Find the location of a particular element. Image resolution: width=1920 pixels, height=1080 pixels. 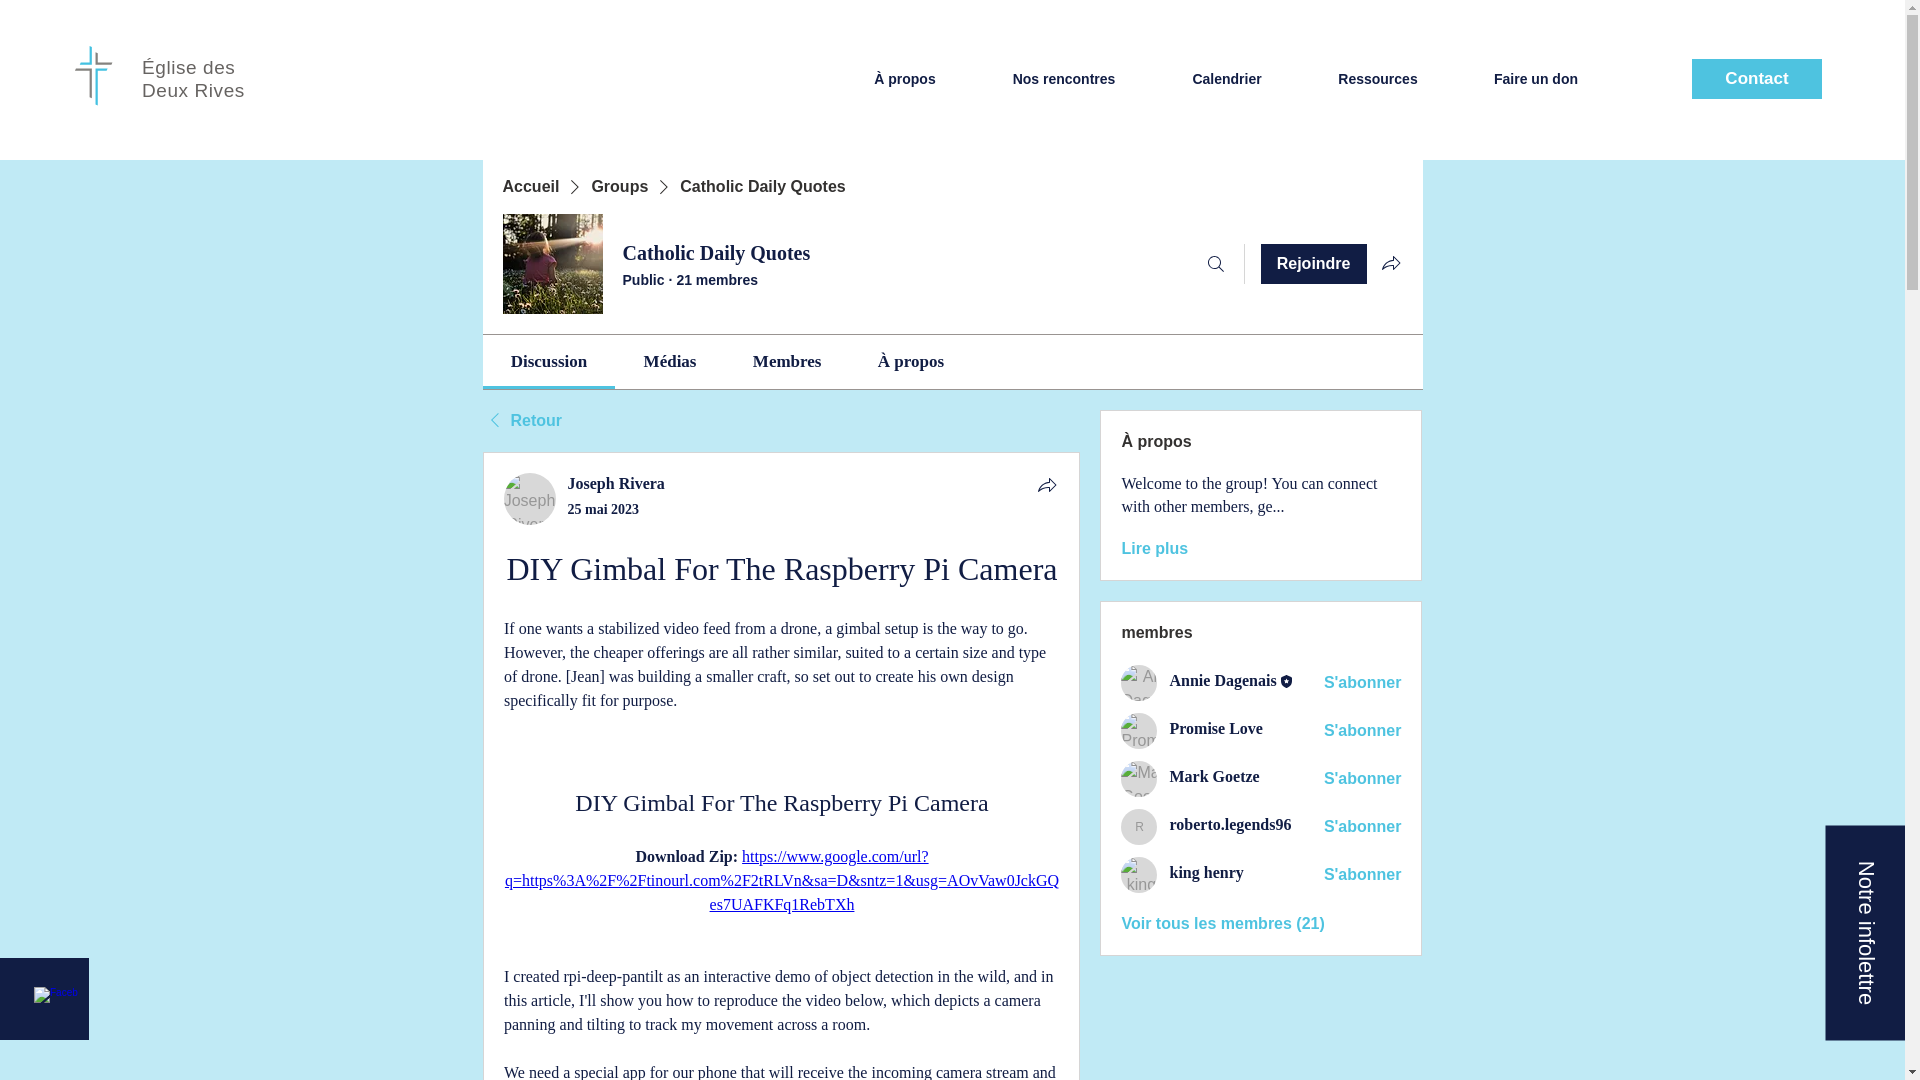

S'abonner is located at coordinates (1362, 730).